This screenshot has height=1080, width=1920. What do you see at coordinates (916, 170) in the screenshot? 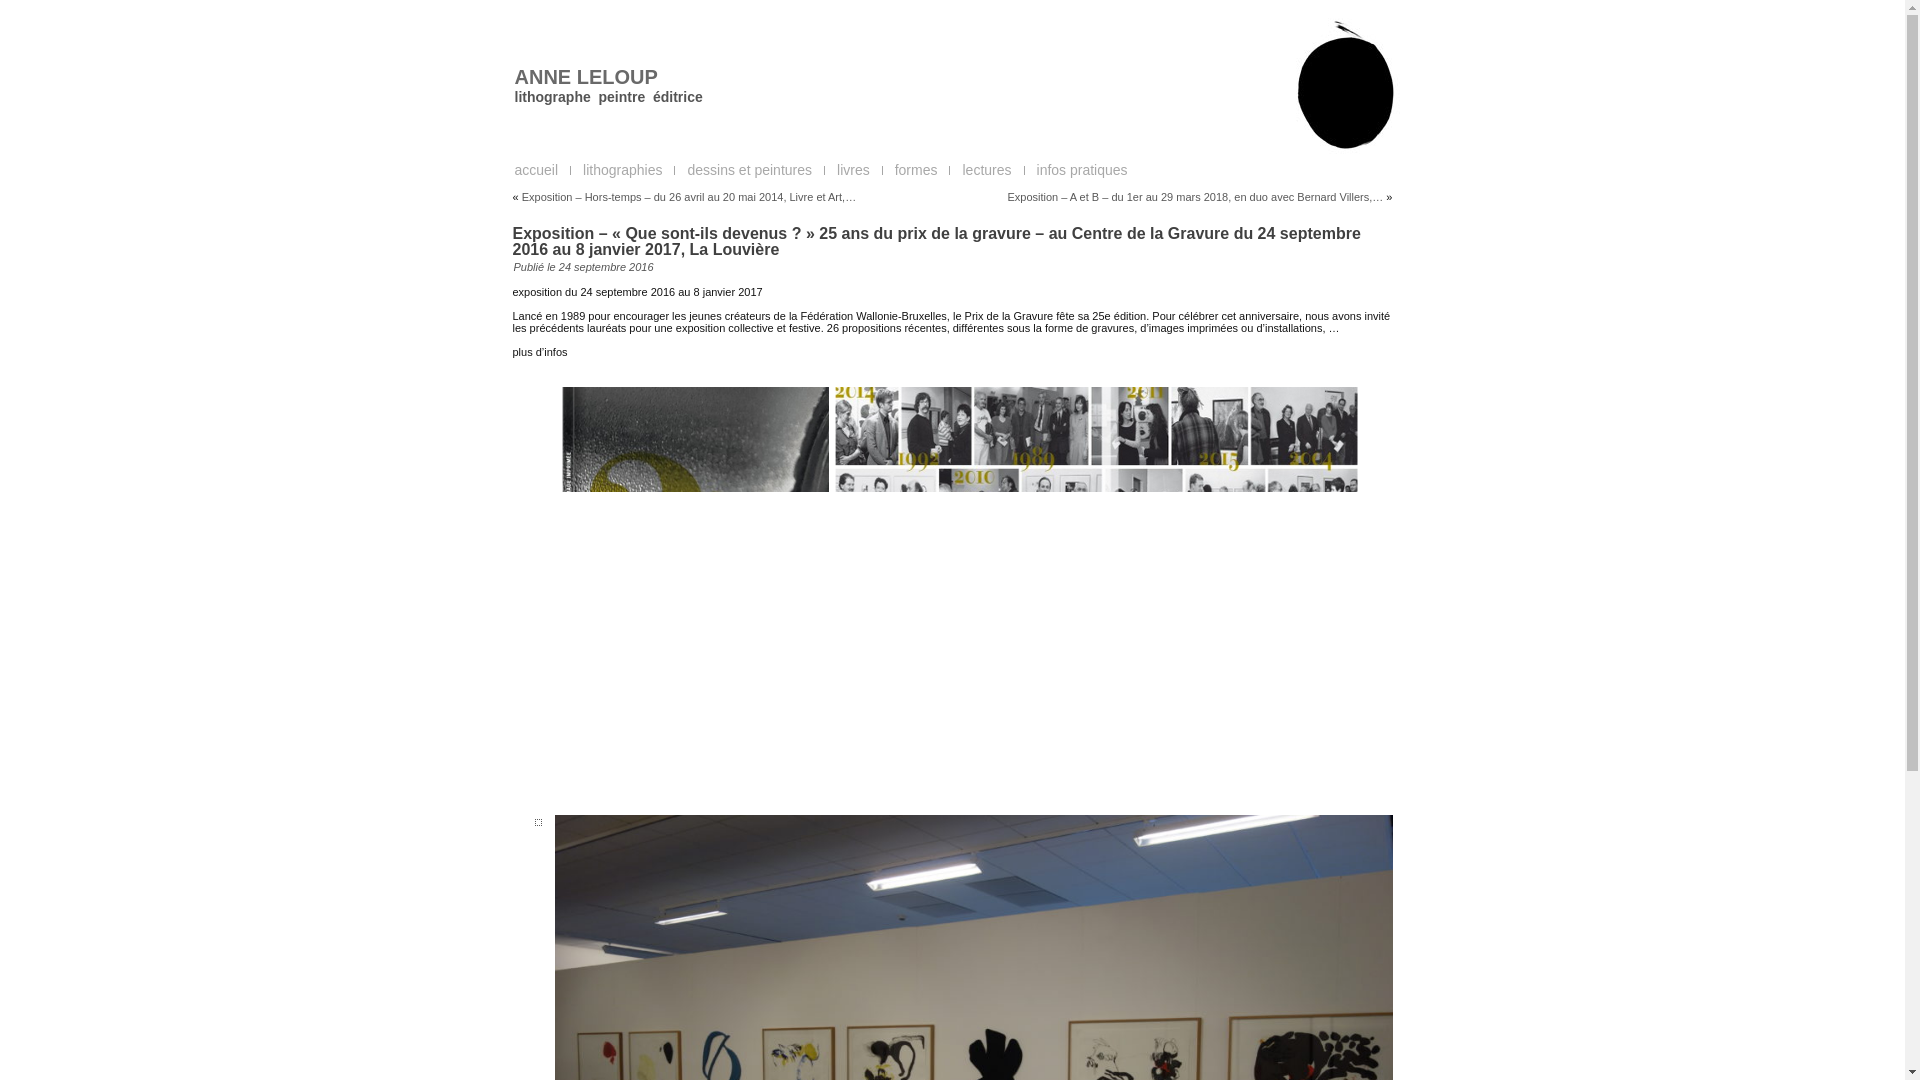
I see `formes` at bounding box center [916, 170].